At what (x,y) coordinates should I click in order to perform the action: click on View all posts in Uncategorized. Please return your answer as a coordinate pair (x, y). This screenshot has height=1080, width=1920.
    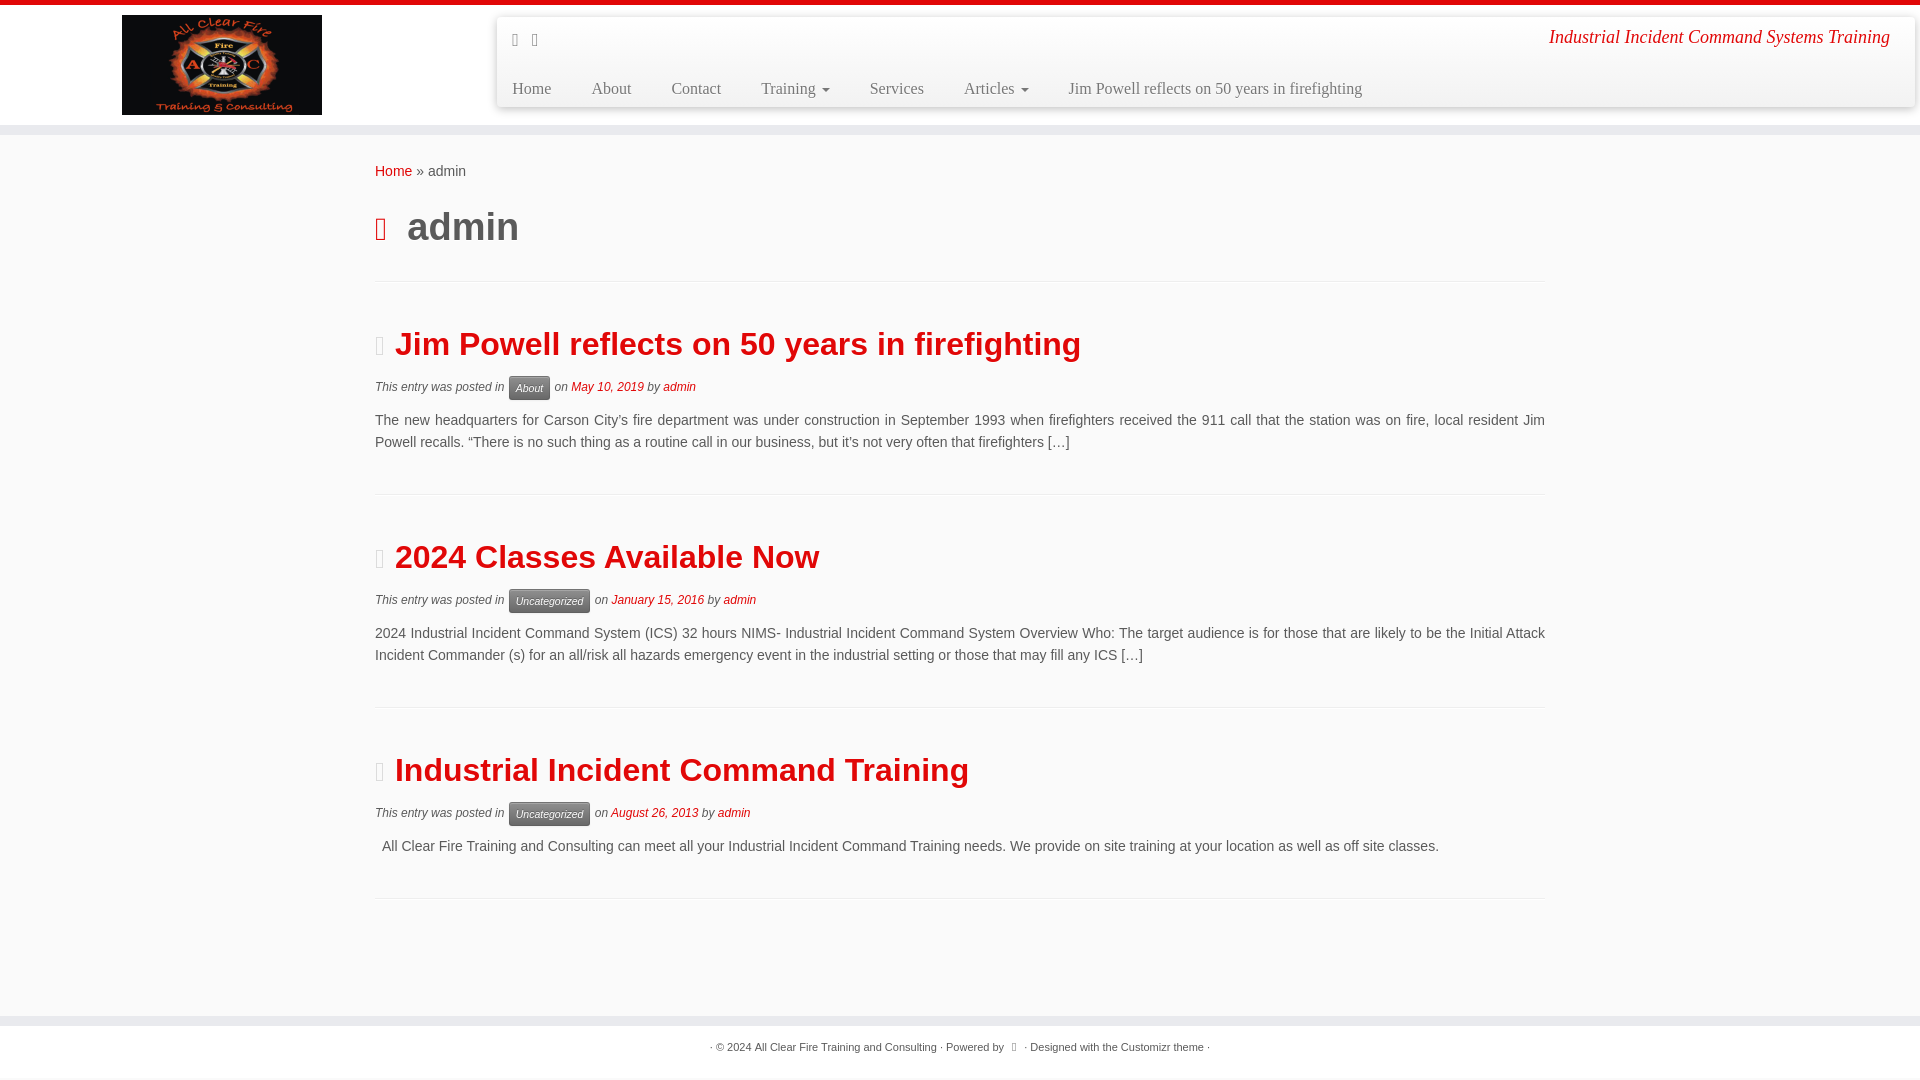
    Looking at the image, I should click on (550, 814).